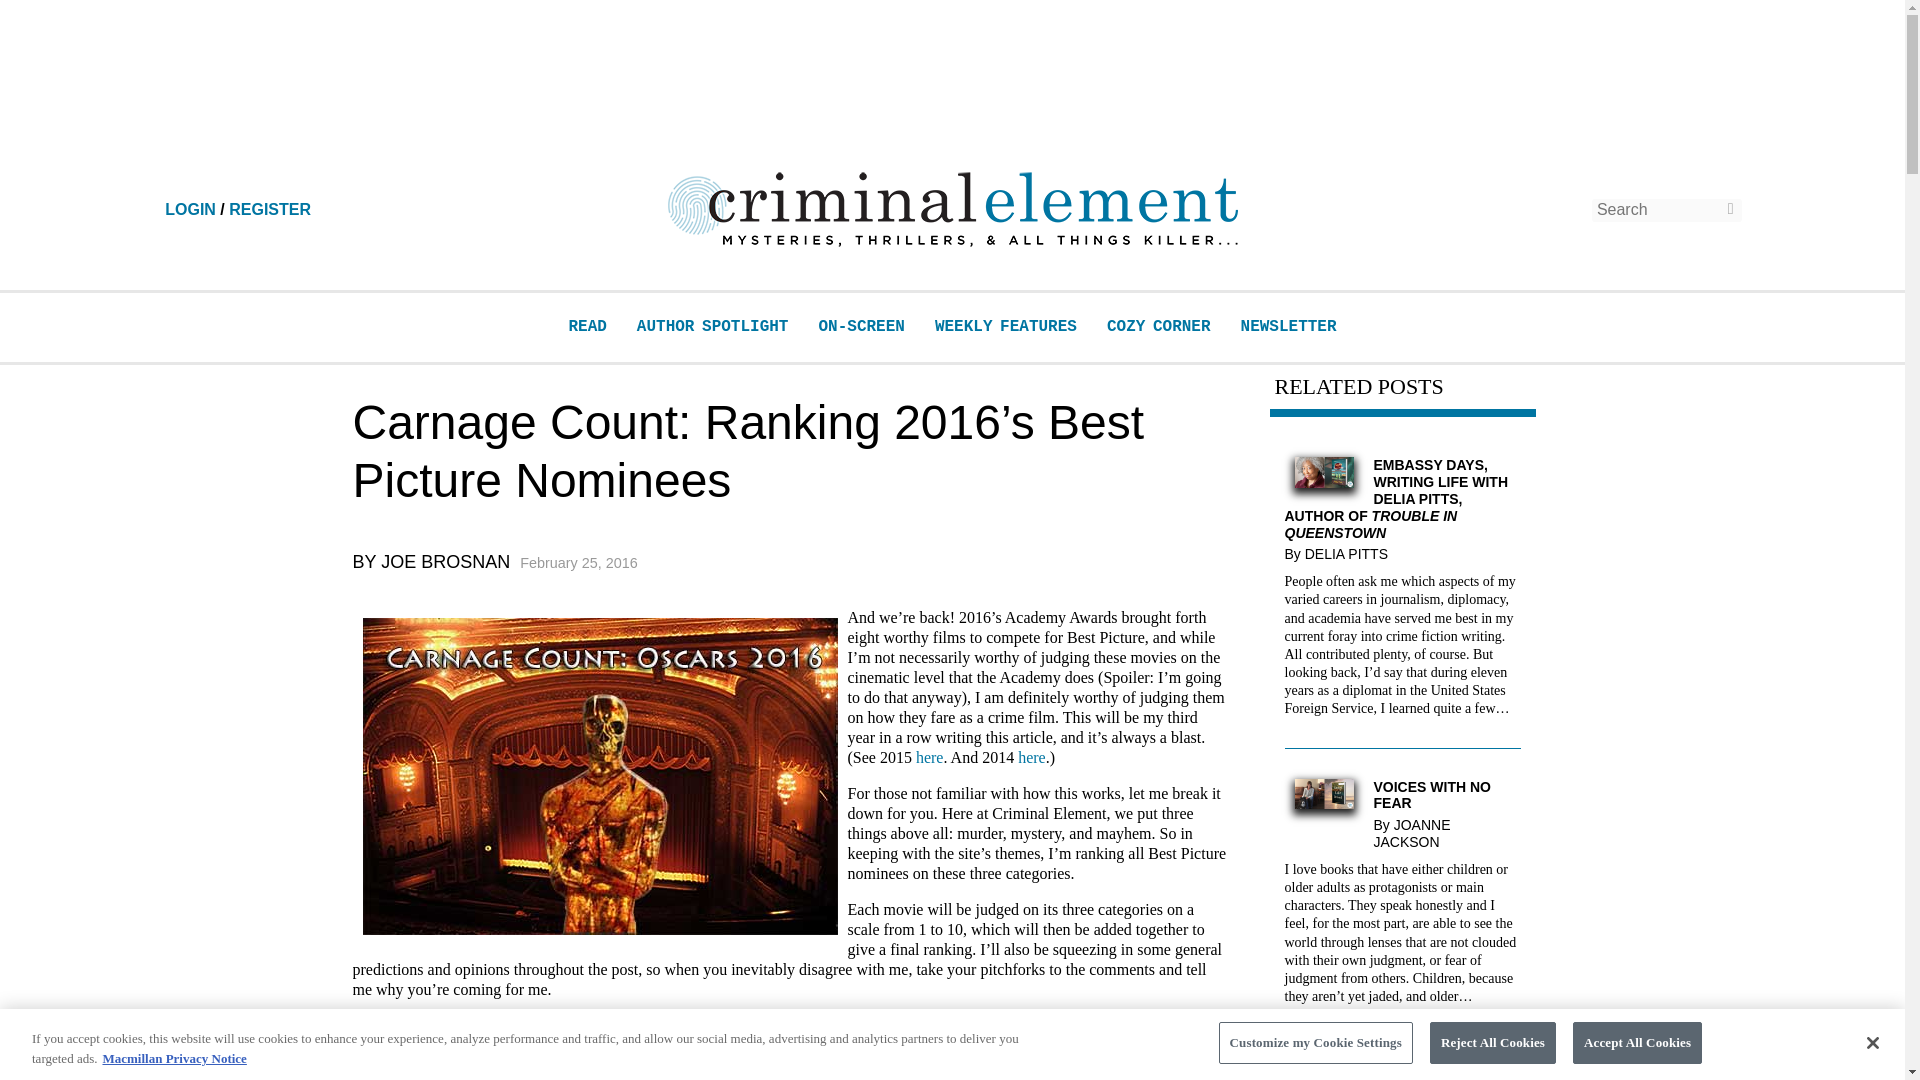 This screenshot has width=1920, height=1080. What do you see at coordinates (190, 209) in the screenshot?
I see `LOGIN` at bounding box center [190, 209].